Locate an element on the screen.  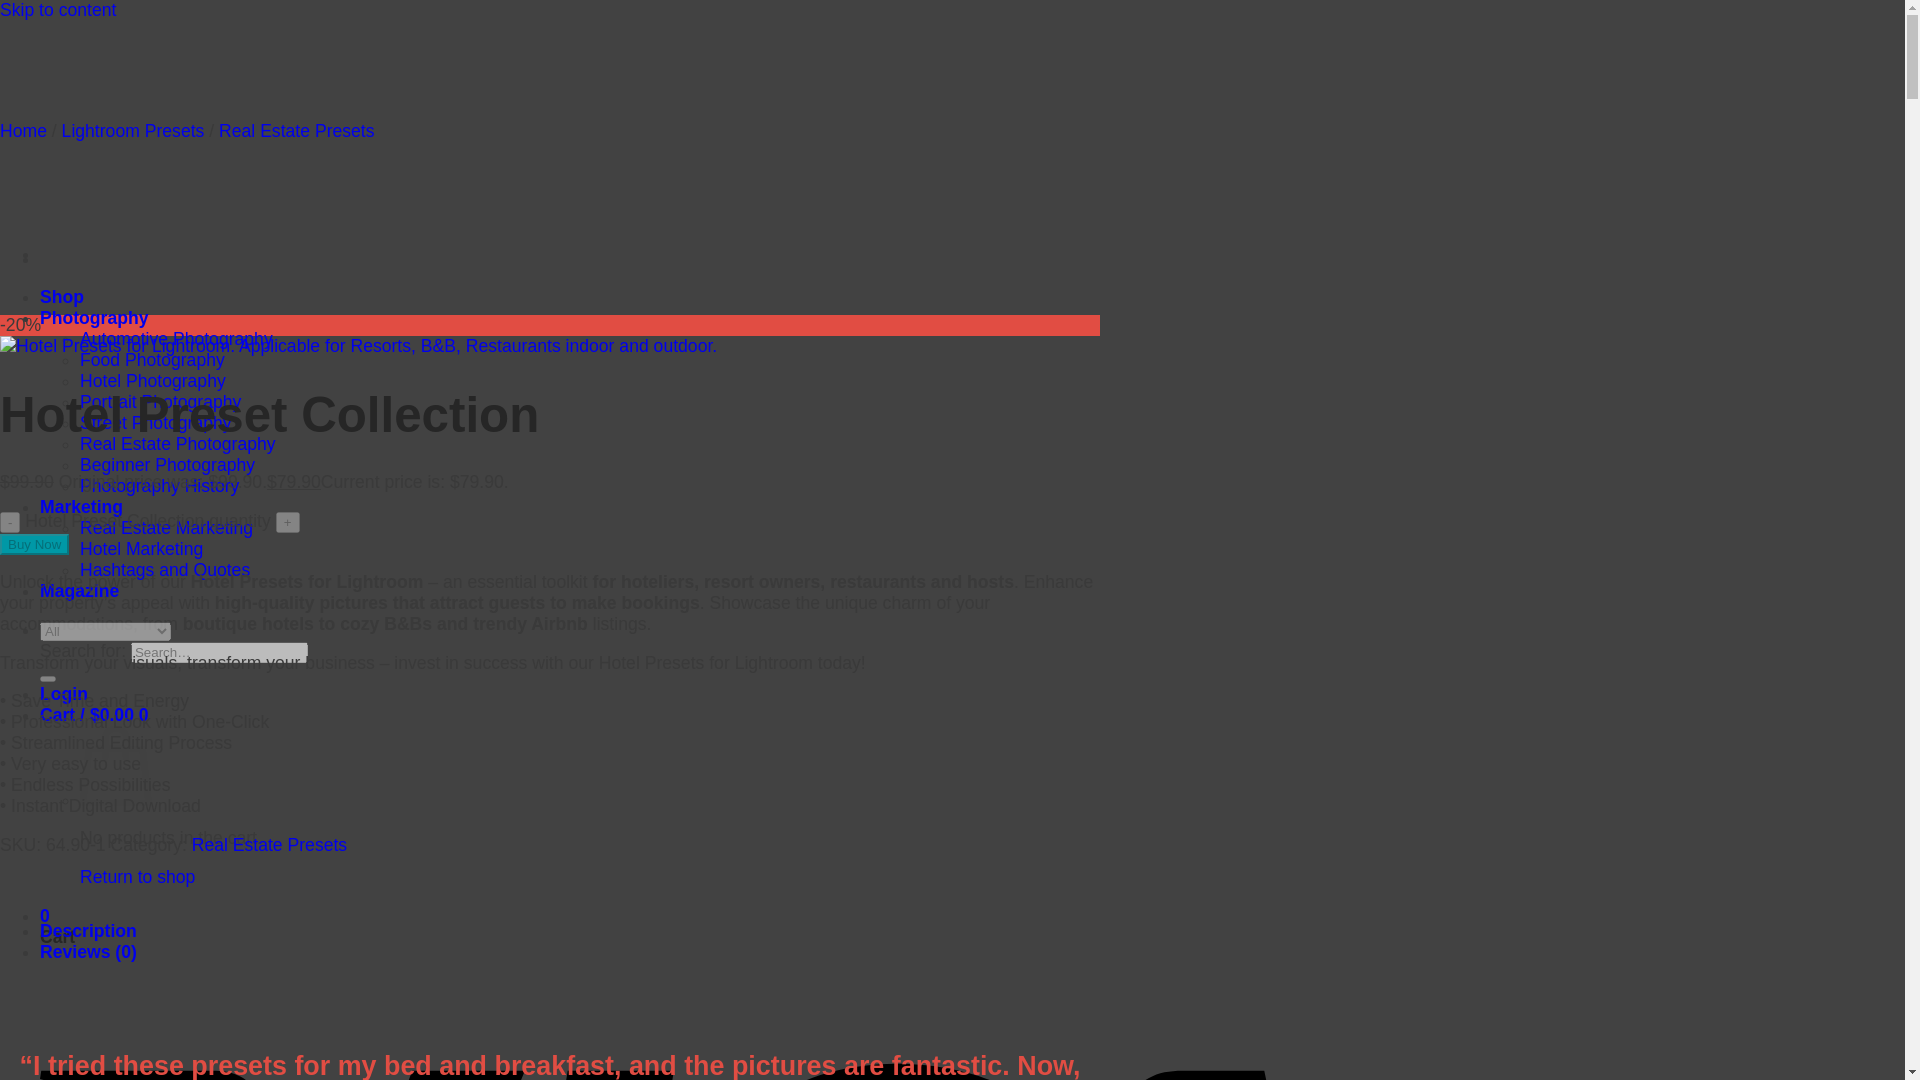
Login is located at coordinates (64, 694).